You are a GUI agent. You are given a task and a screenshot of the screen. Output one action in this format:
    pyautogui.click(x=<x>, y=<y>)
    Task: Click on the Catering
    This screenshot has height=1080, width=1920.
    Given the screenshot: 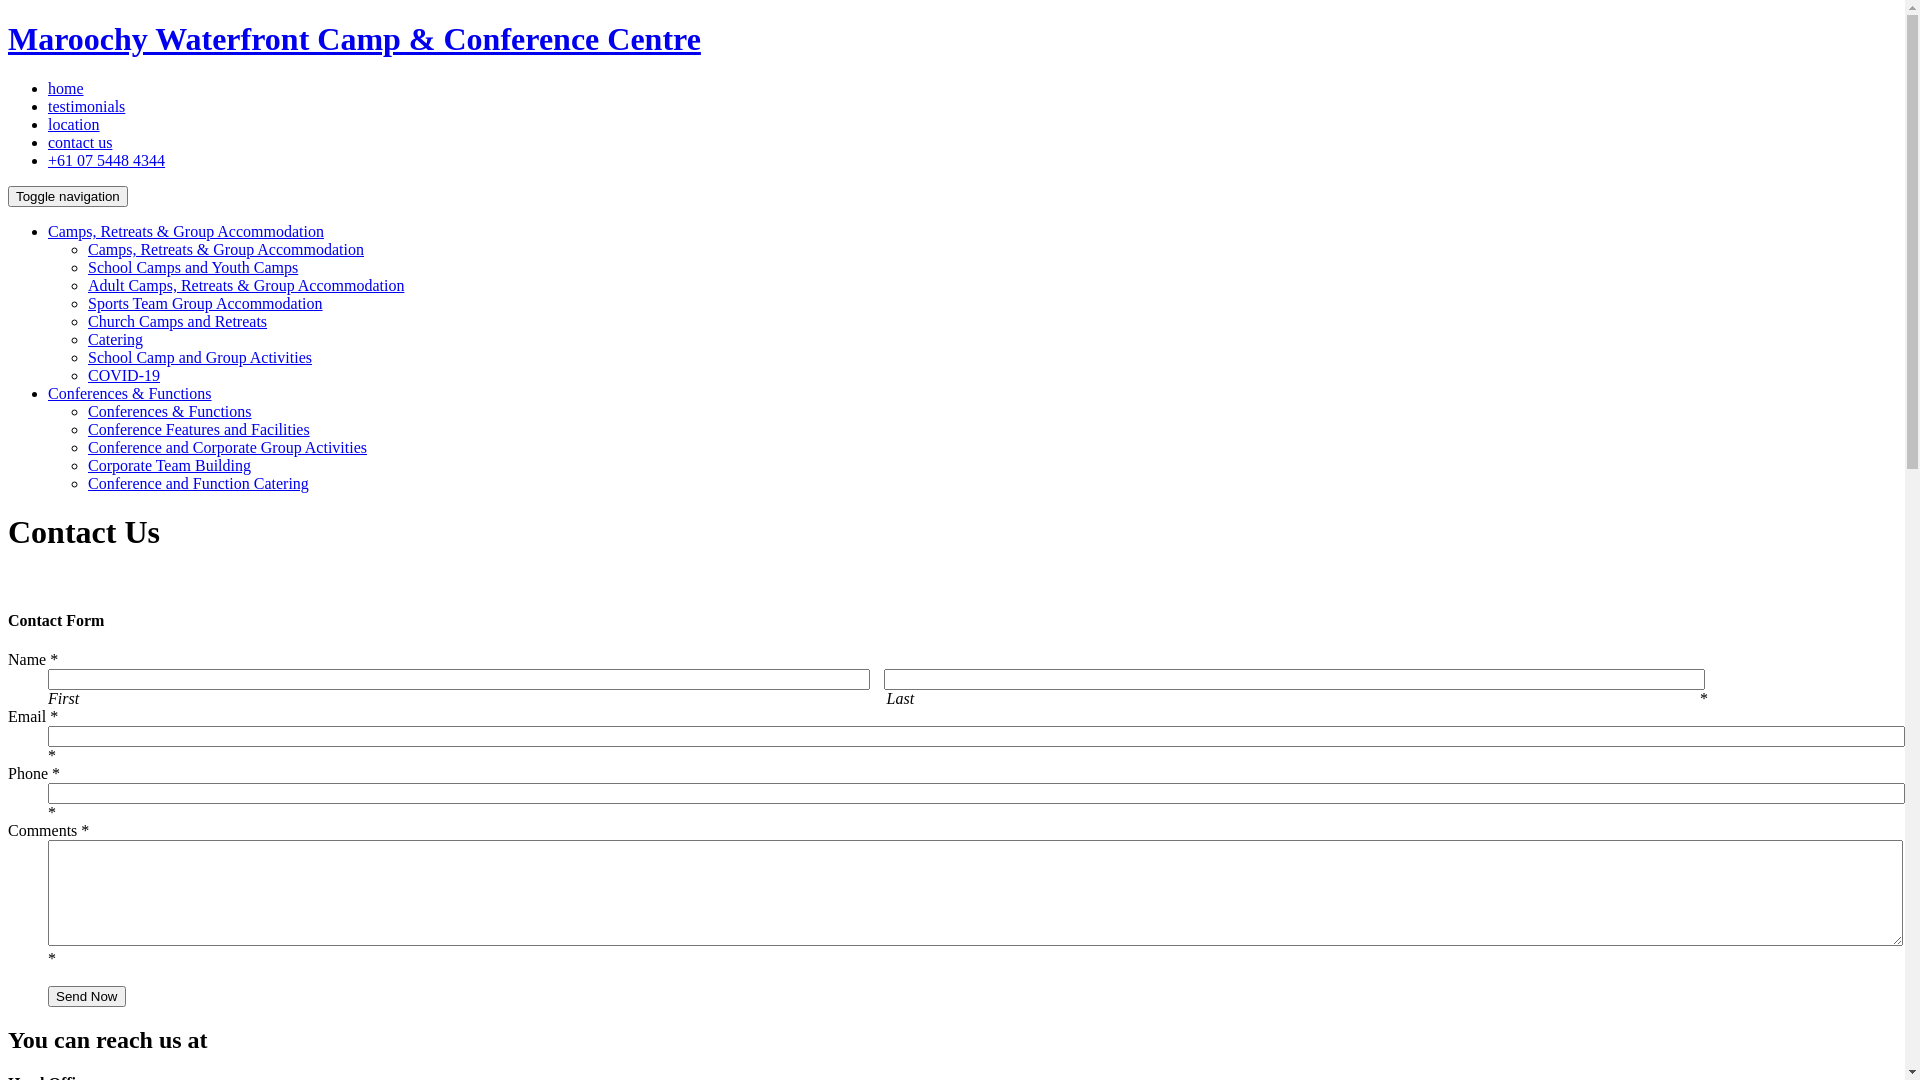 What is the action you would take?
    pyautogui.click(x=116, y=340)
    